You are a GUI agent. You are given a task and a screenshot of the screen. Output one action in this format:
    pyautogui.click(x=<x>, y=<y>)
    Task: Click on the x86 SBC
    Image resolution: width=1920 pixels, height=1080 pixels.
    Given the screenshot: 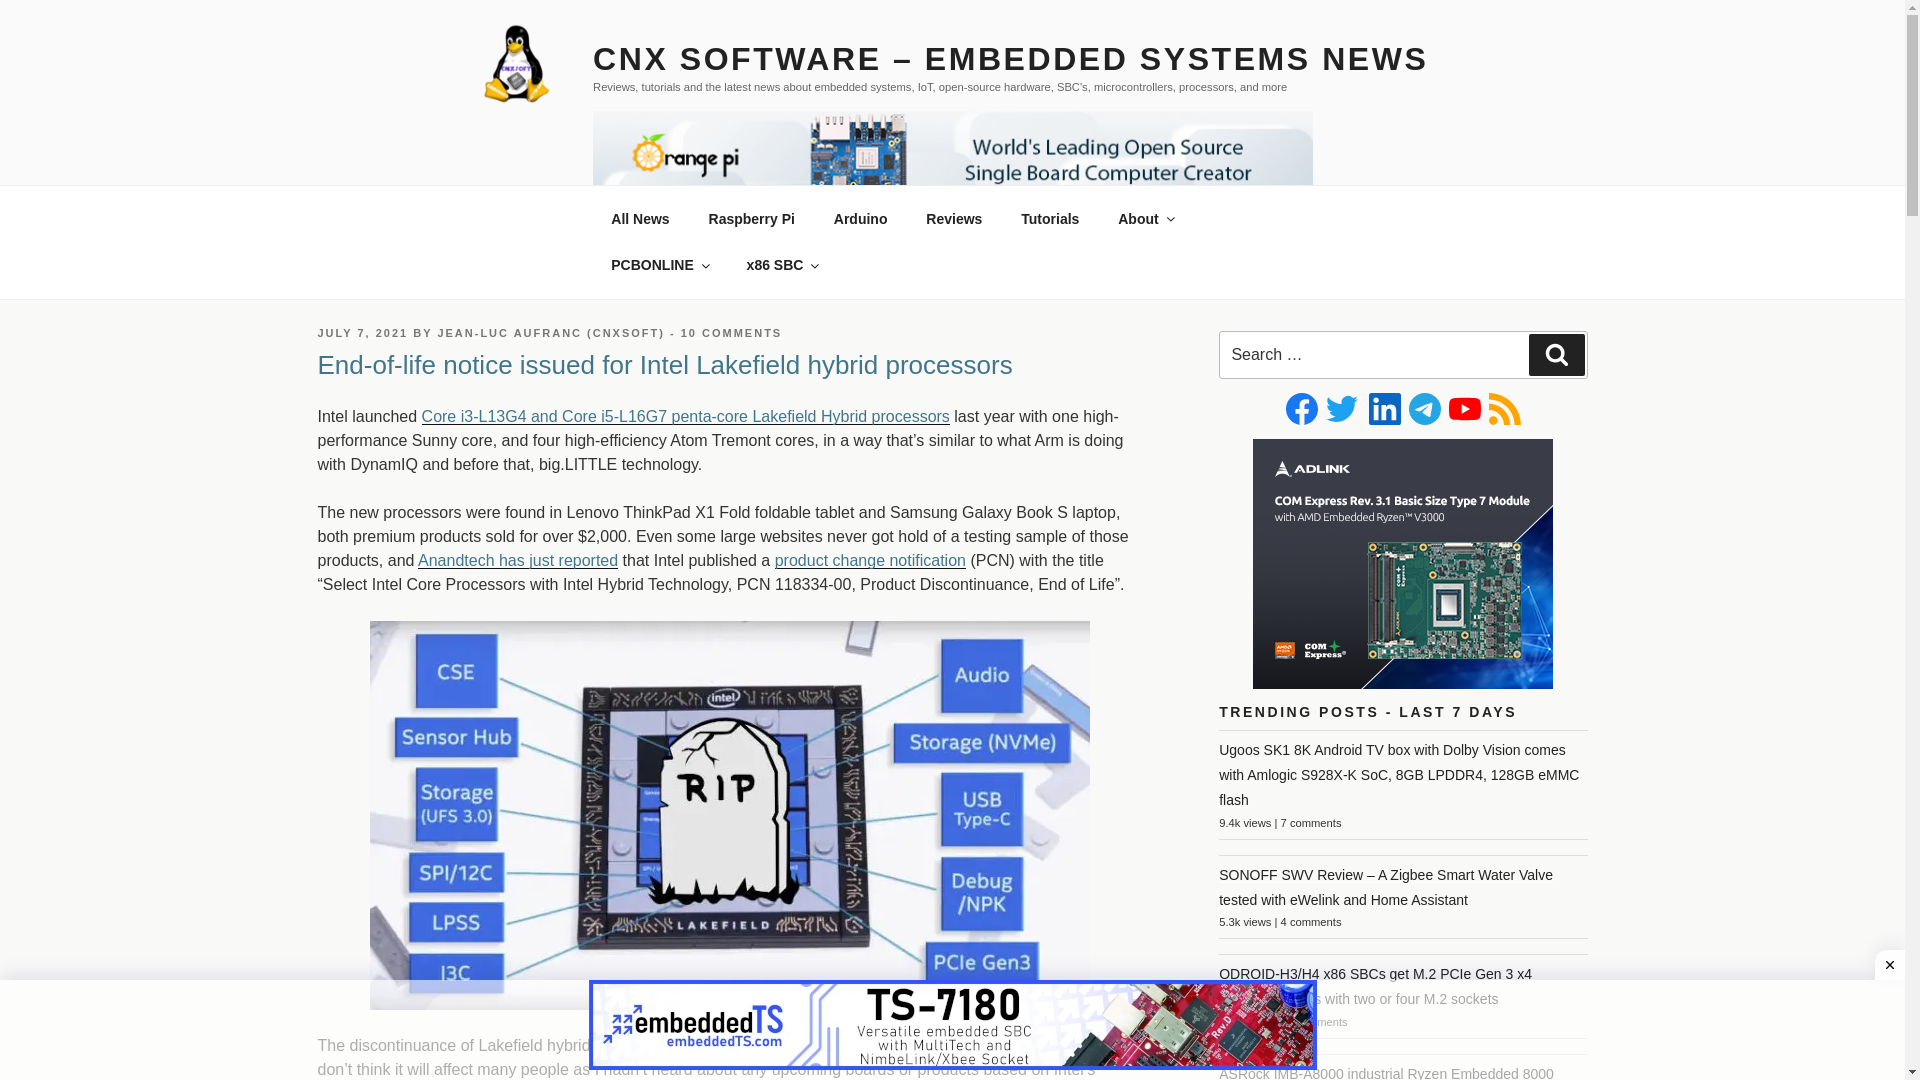 What is the action you would take?
    pyautogui.click(x=782, y=264)
    